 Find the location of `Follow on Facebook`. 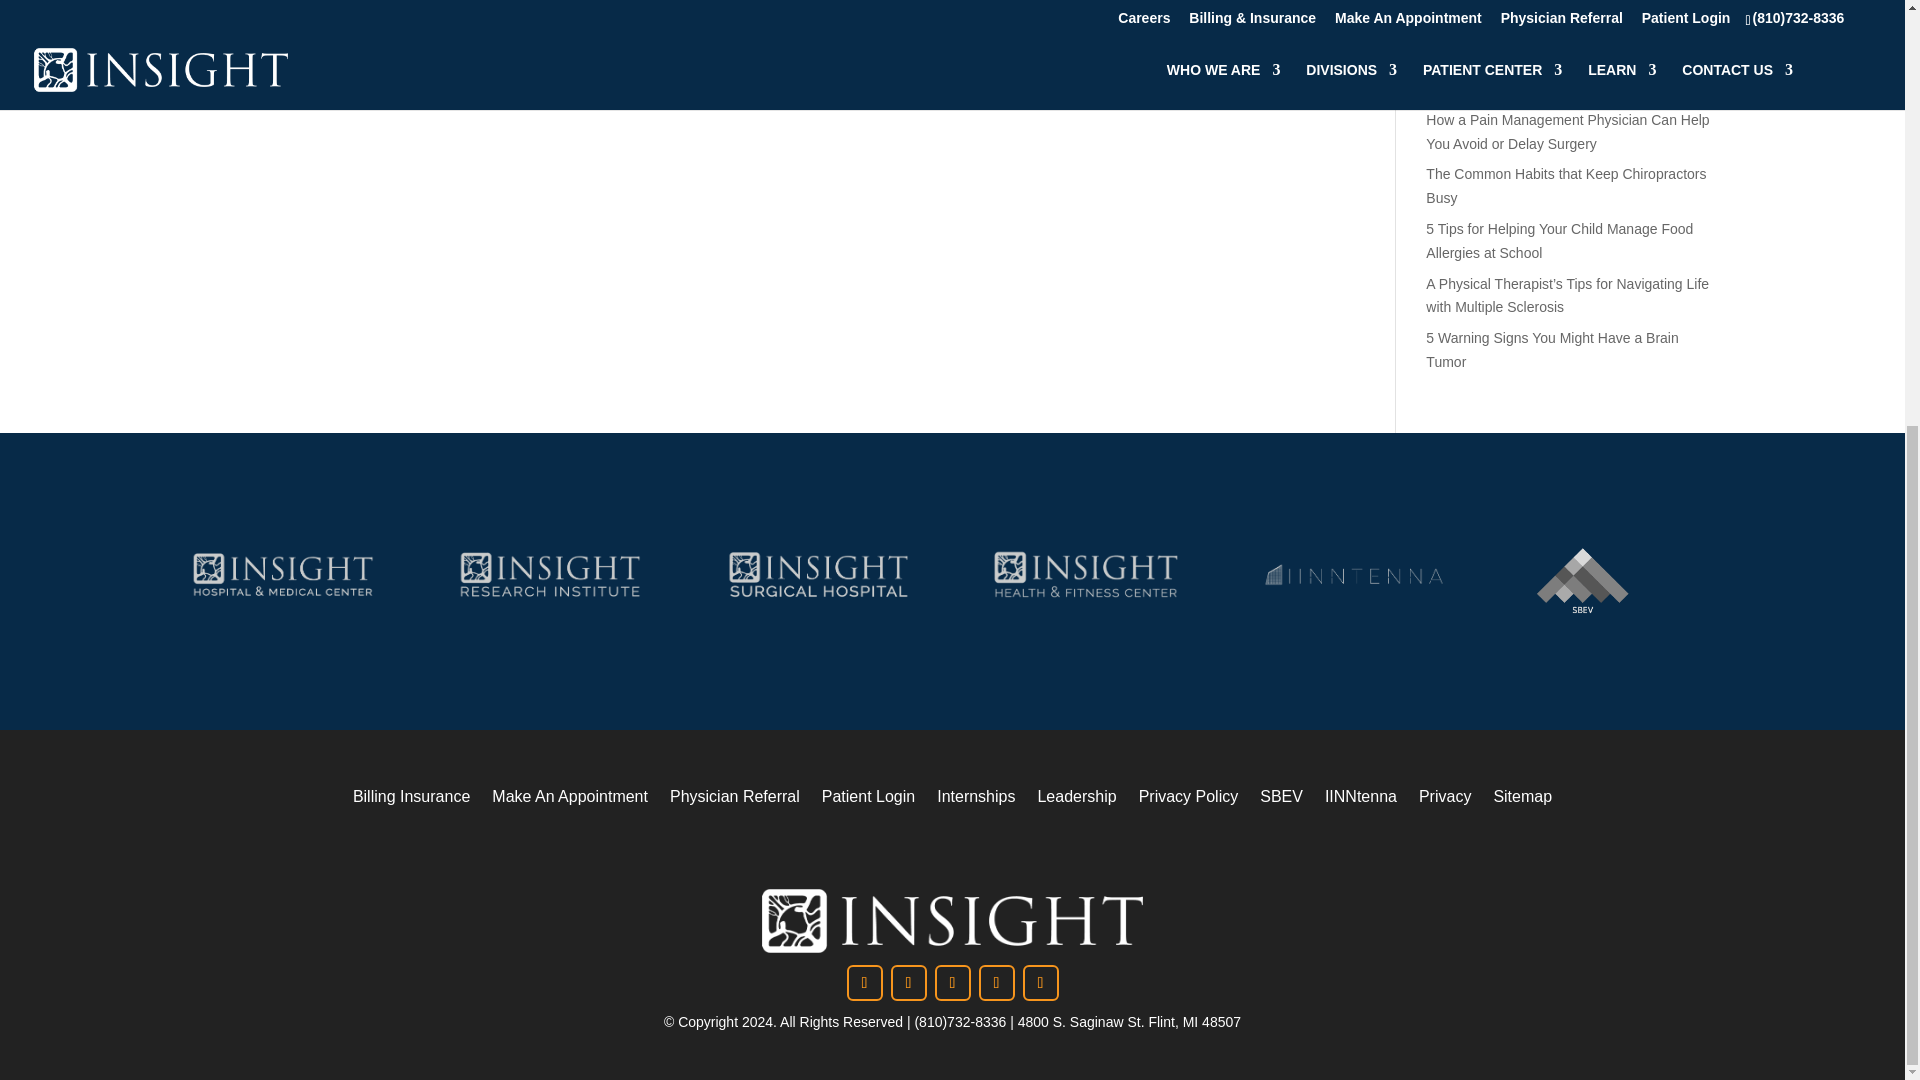

Follow on Facebook is located at coordinates (864, 983).